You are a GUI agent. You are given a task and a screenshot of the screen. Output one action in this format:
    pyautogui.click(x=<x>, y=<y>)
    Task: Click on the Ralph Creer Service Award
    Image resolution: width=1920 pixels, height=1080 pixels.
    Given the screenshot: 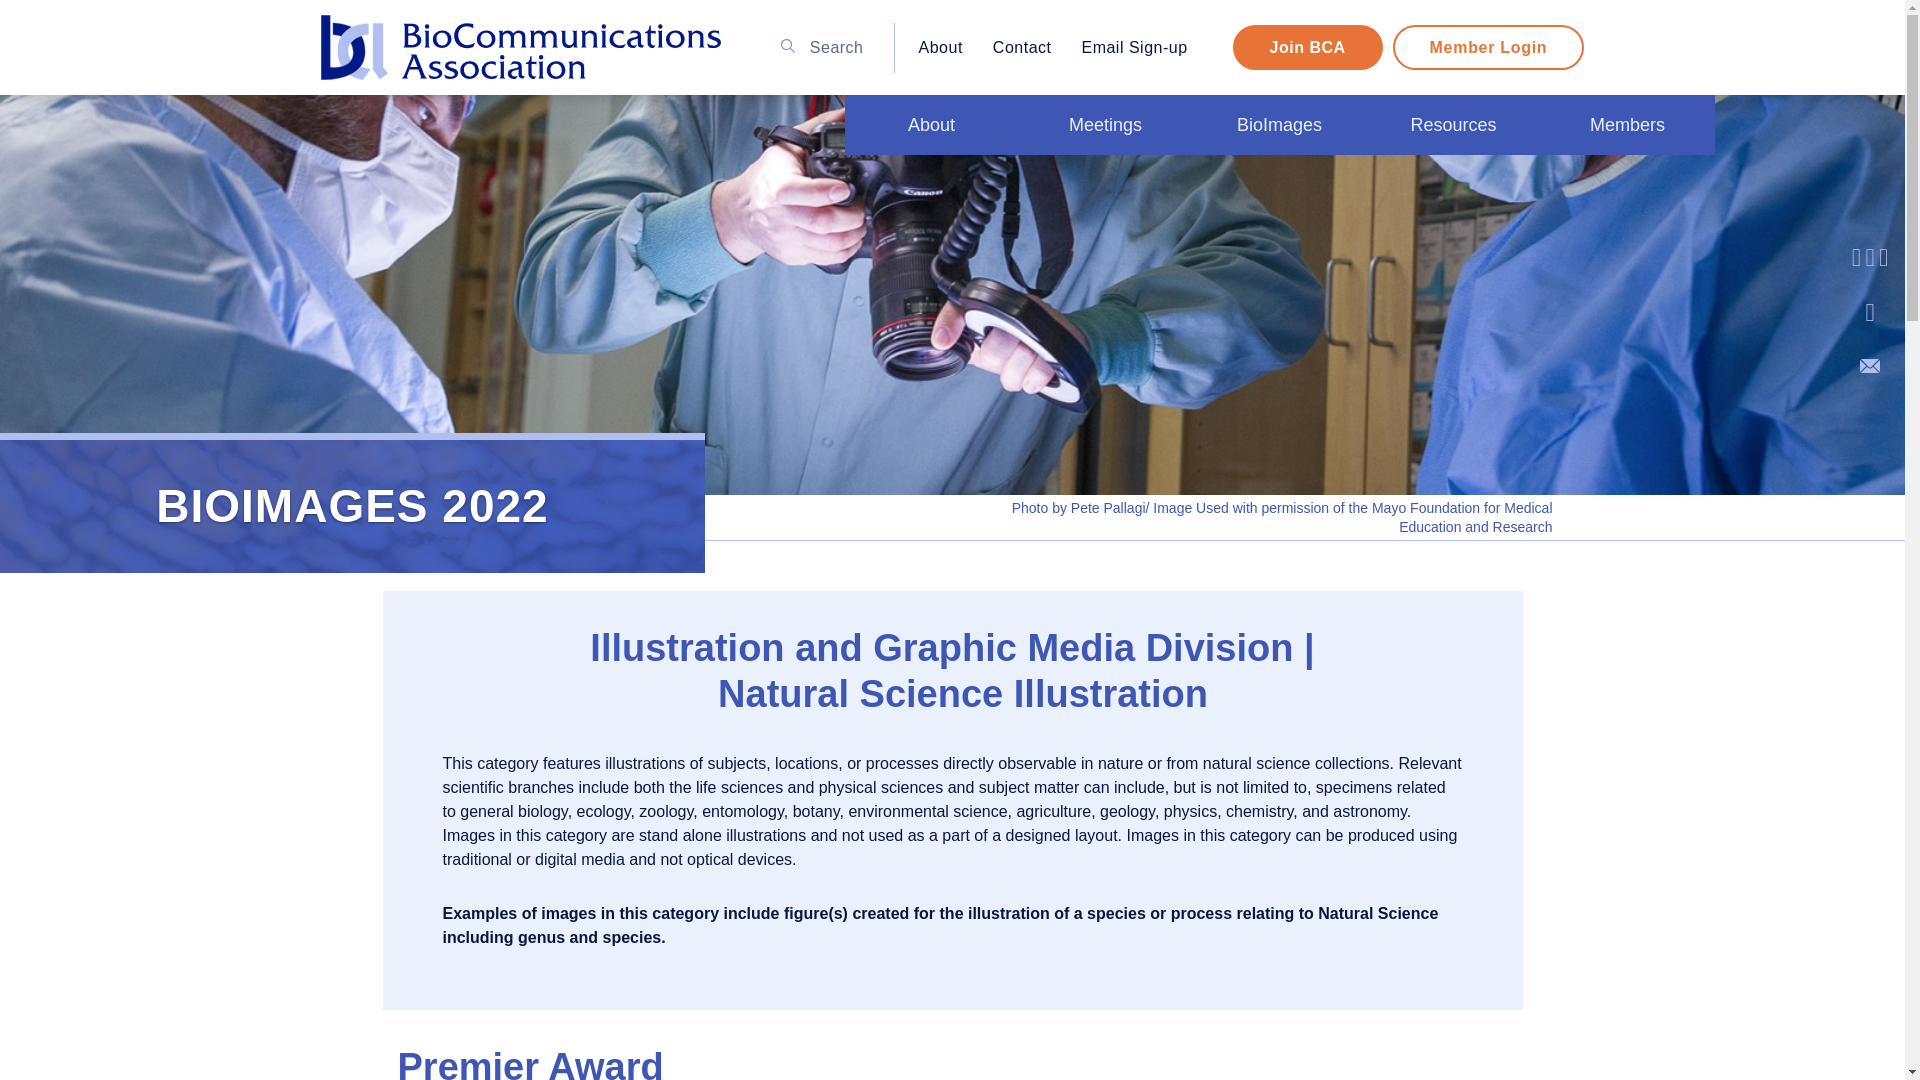 What is the action you would take?
    pyautogui.click(x=1172, y=175)
    